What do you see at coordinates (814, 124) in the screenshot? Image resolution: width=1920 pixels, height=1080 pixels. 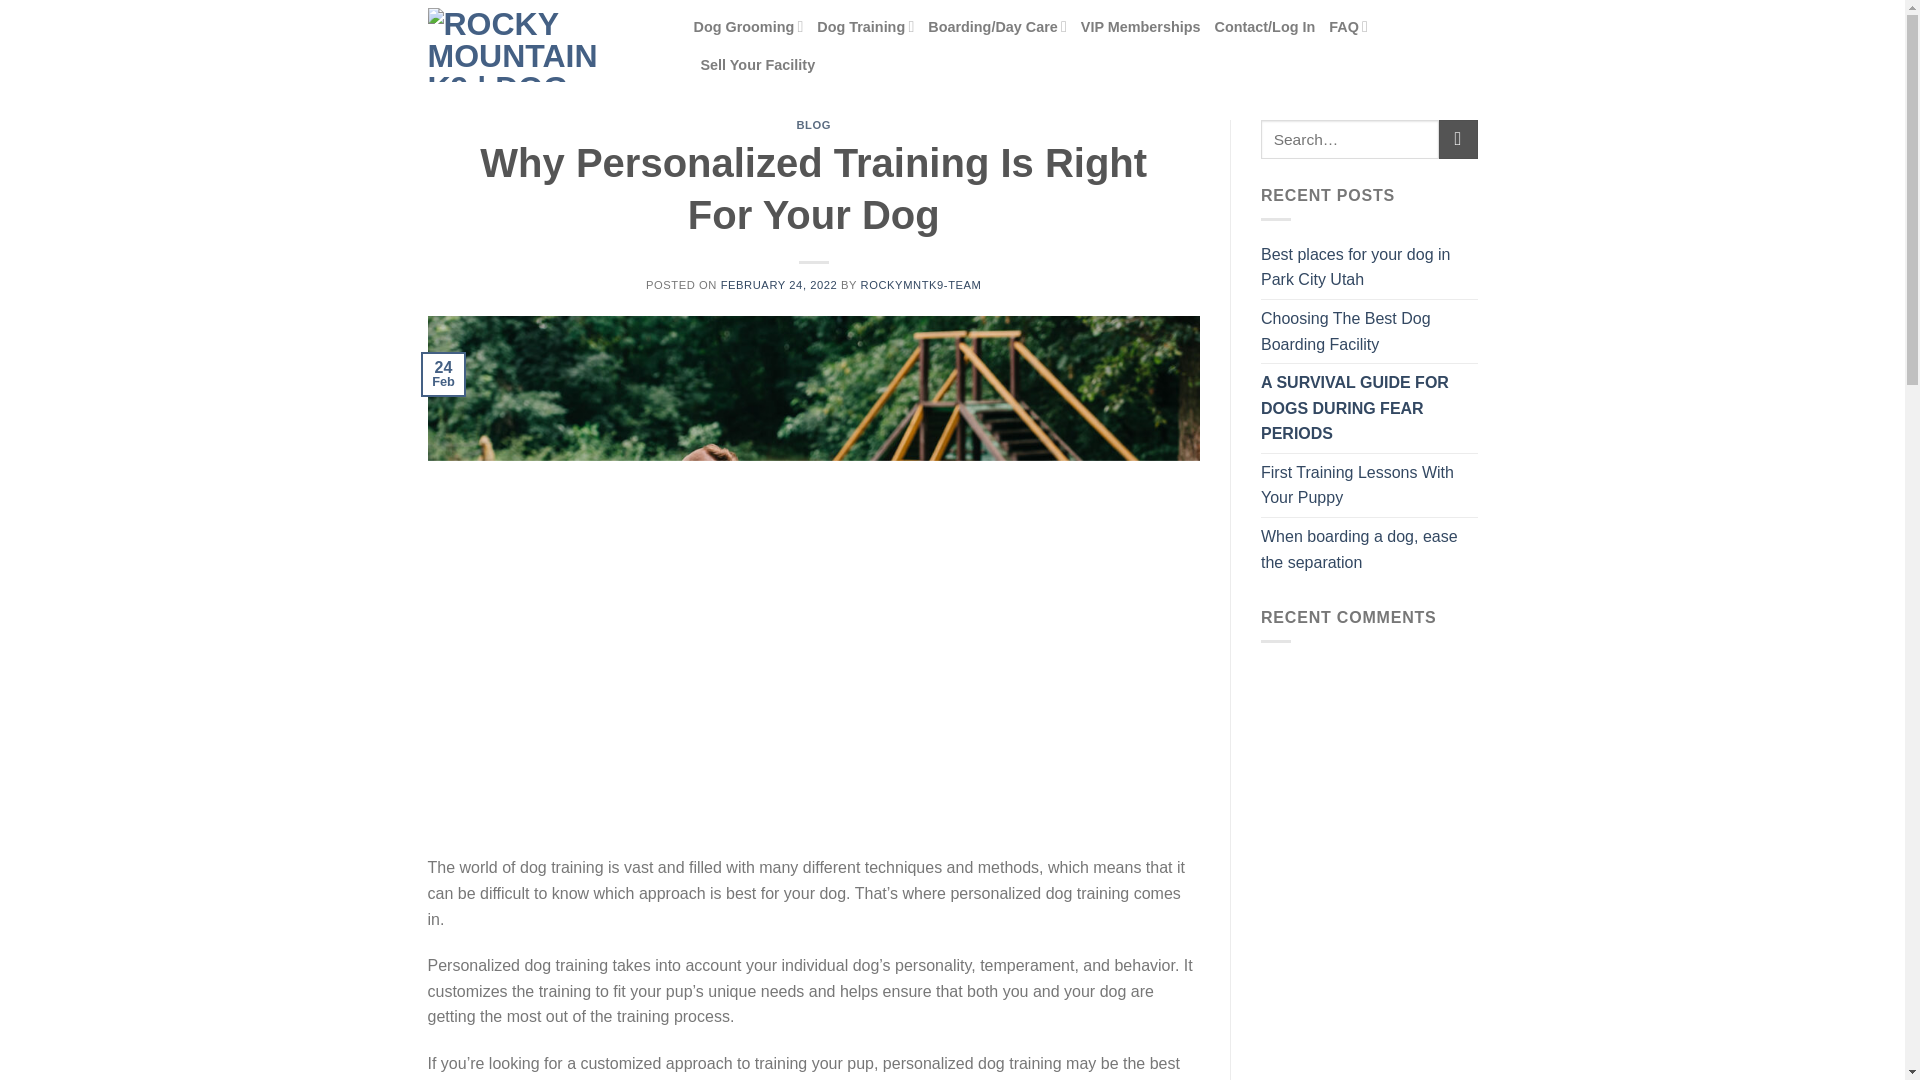 I see `BLOG` at bounding box center [814, 124].